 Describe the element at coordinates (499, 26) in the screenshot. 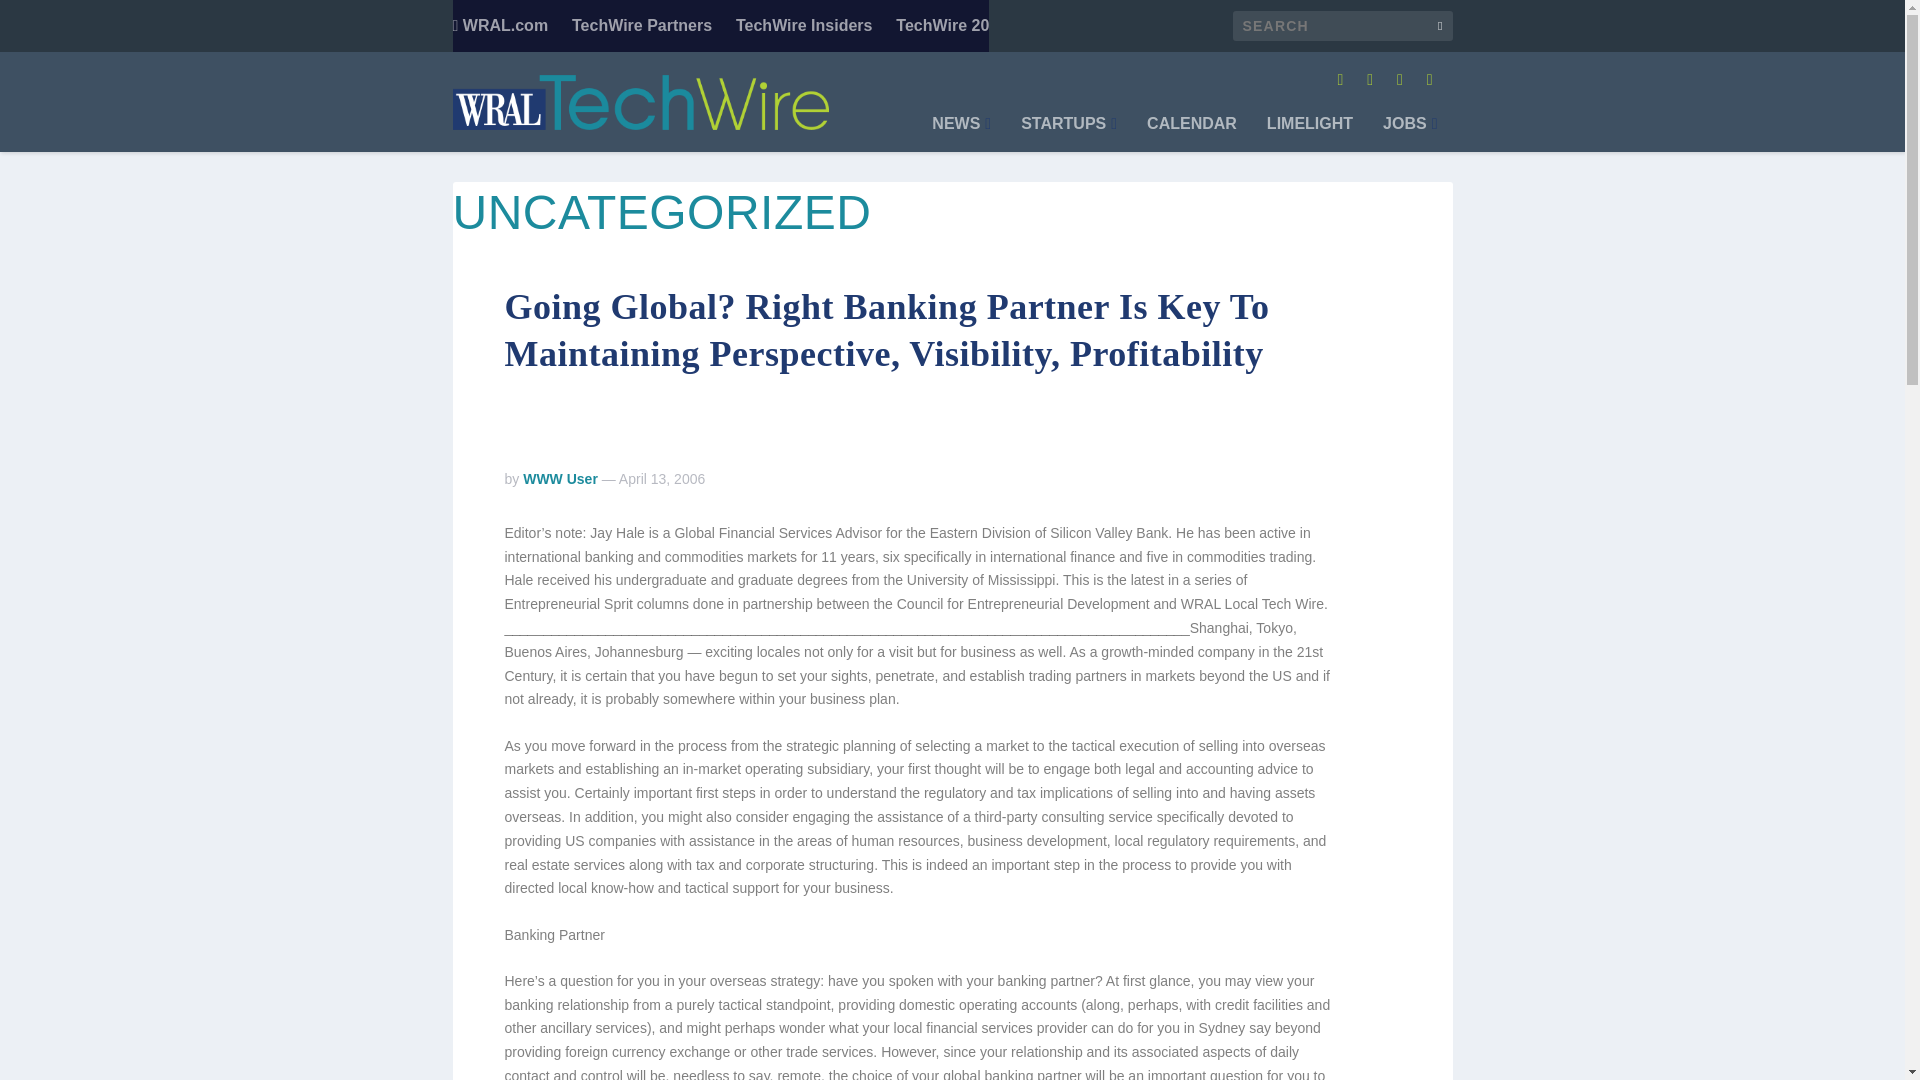

I see `WRAL.com` at that location.